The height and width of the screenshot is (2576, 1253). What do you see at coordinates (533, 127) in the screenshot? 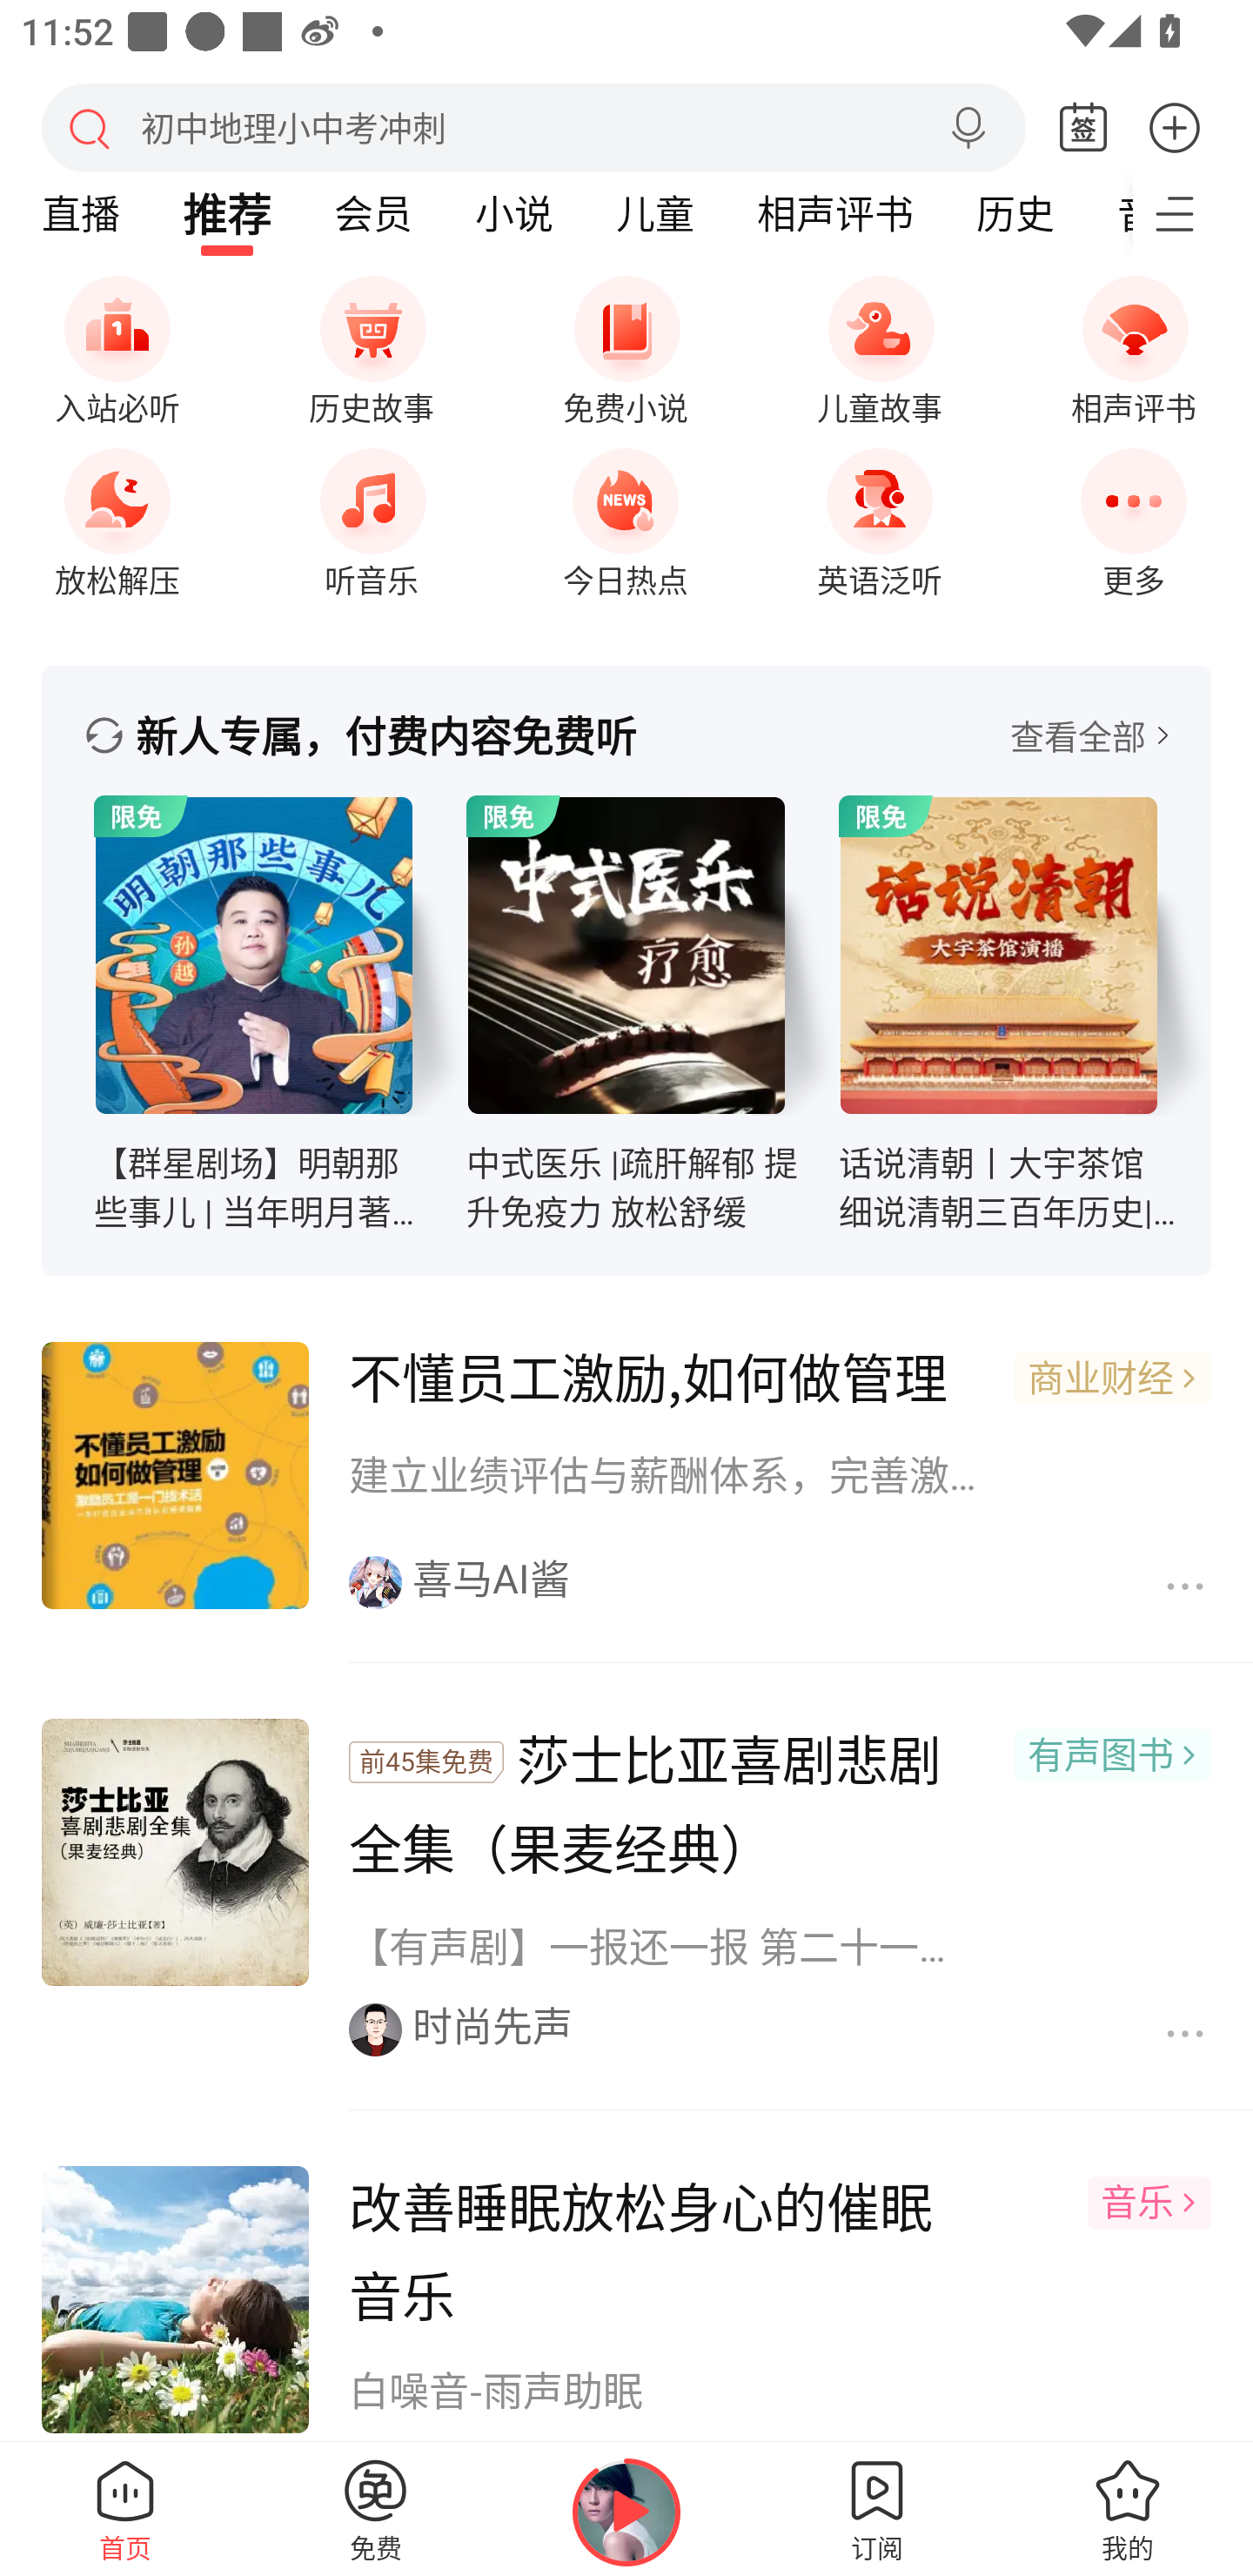
I see `搜索 初中地理小中考冲刺 语音搜索` at bounding box center [533, 127].